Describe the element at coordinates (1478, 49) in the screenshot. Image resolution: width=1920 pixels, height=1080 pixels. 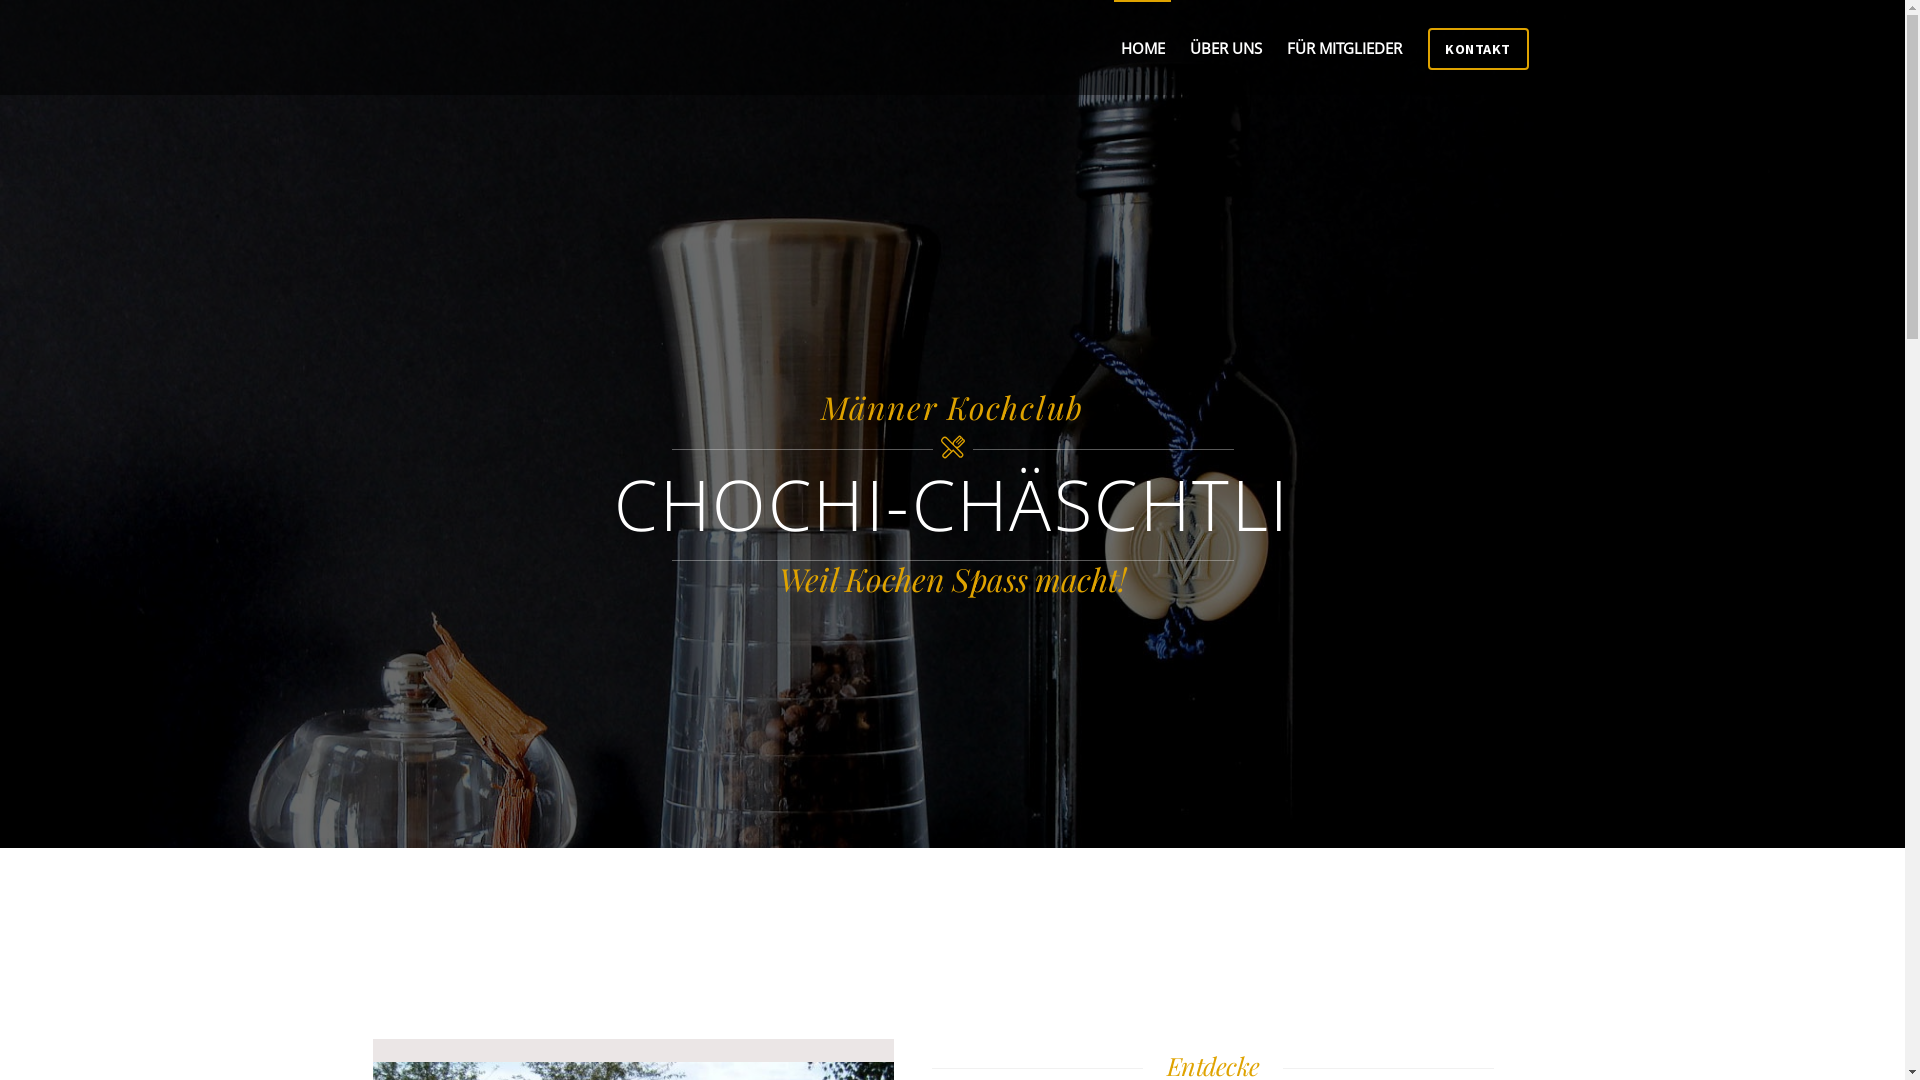
I see `KONTAKT` at that location.